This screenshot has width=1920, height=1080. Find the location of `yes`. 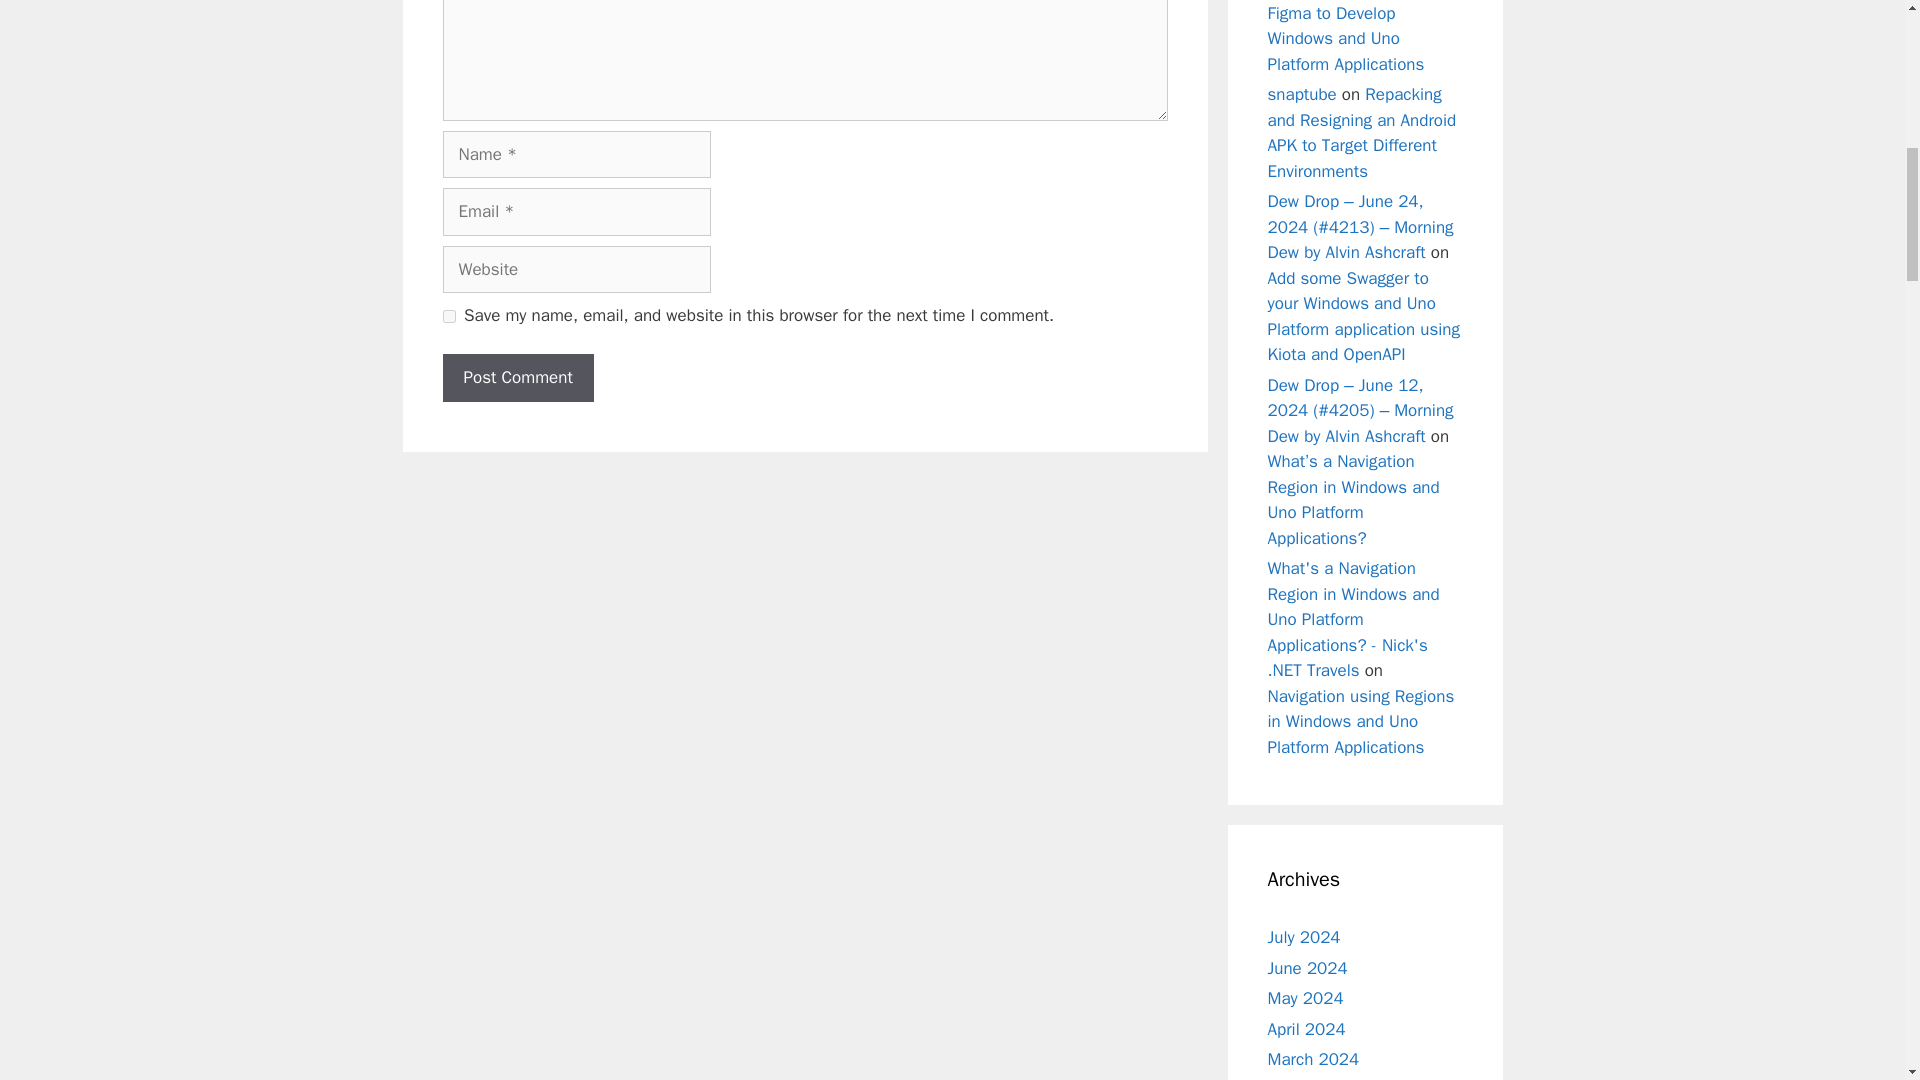

yes is located at coordinates (448, 316).